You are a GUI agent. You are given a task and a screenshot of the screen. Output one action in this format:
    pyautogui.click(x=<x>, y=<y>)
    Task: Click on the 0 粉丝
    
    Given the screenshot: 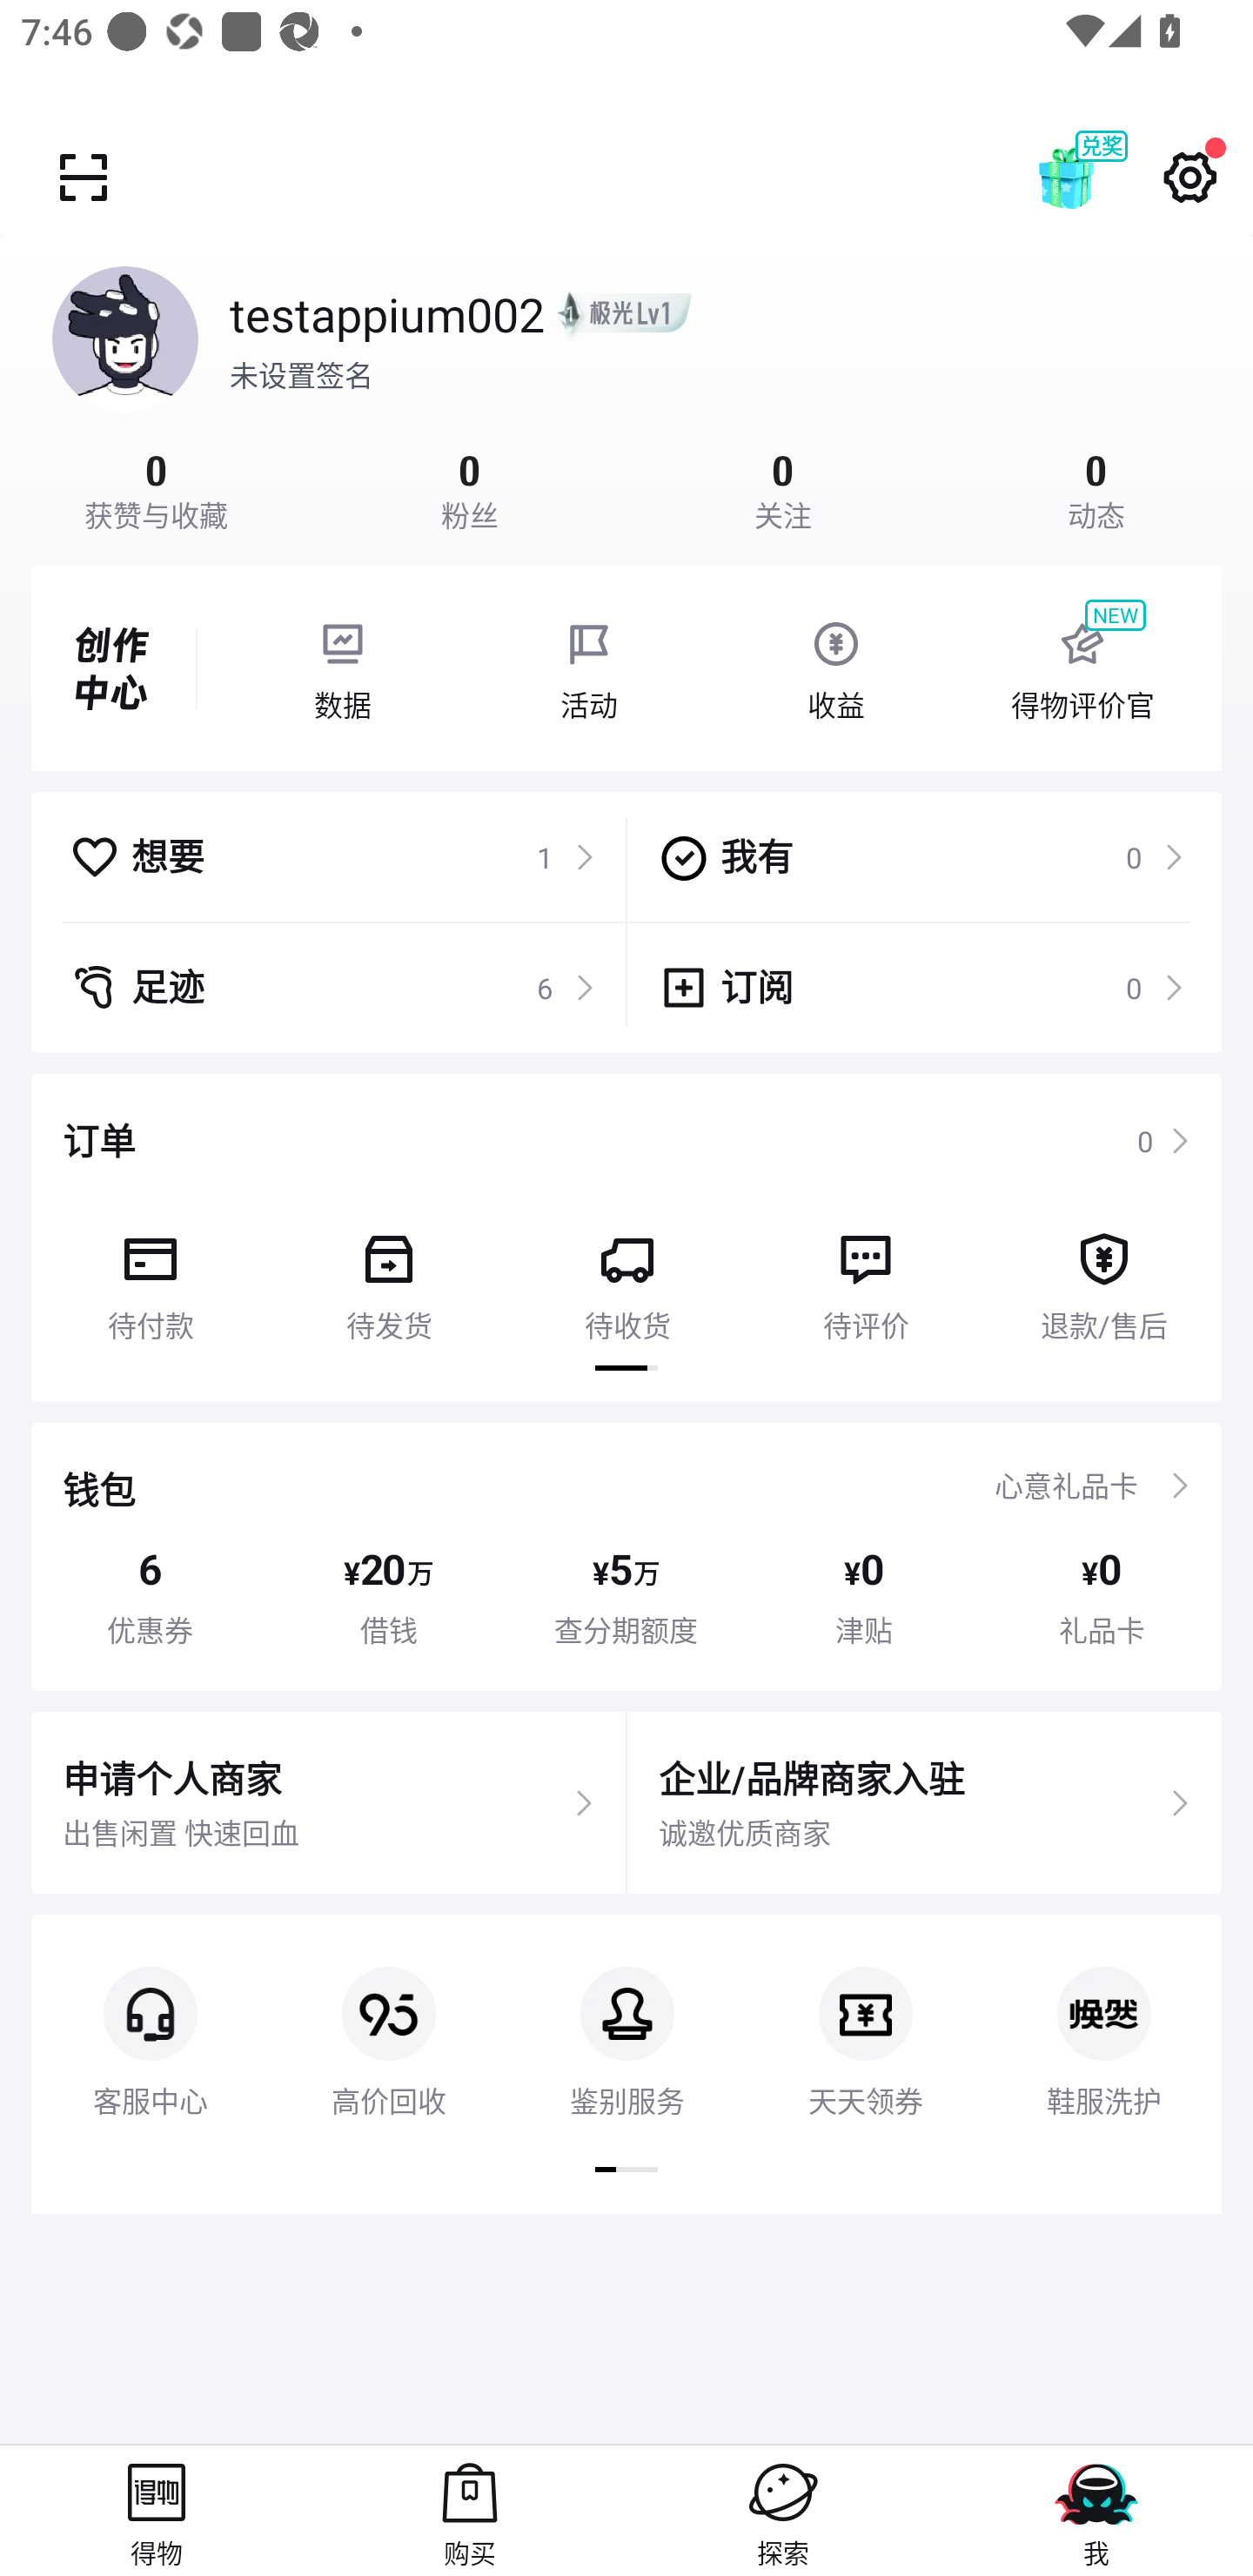 What is the action you would take?
    pyautogui.click(x=470, y=487)
    